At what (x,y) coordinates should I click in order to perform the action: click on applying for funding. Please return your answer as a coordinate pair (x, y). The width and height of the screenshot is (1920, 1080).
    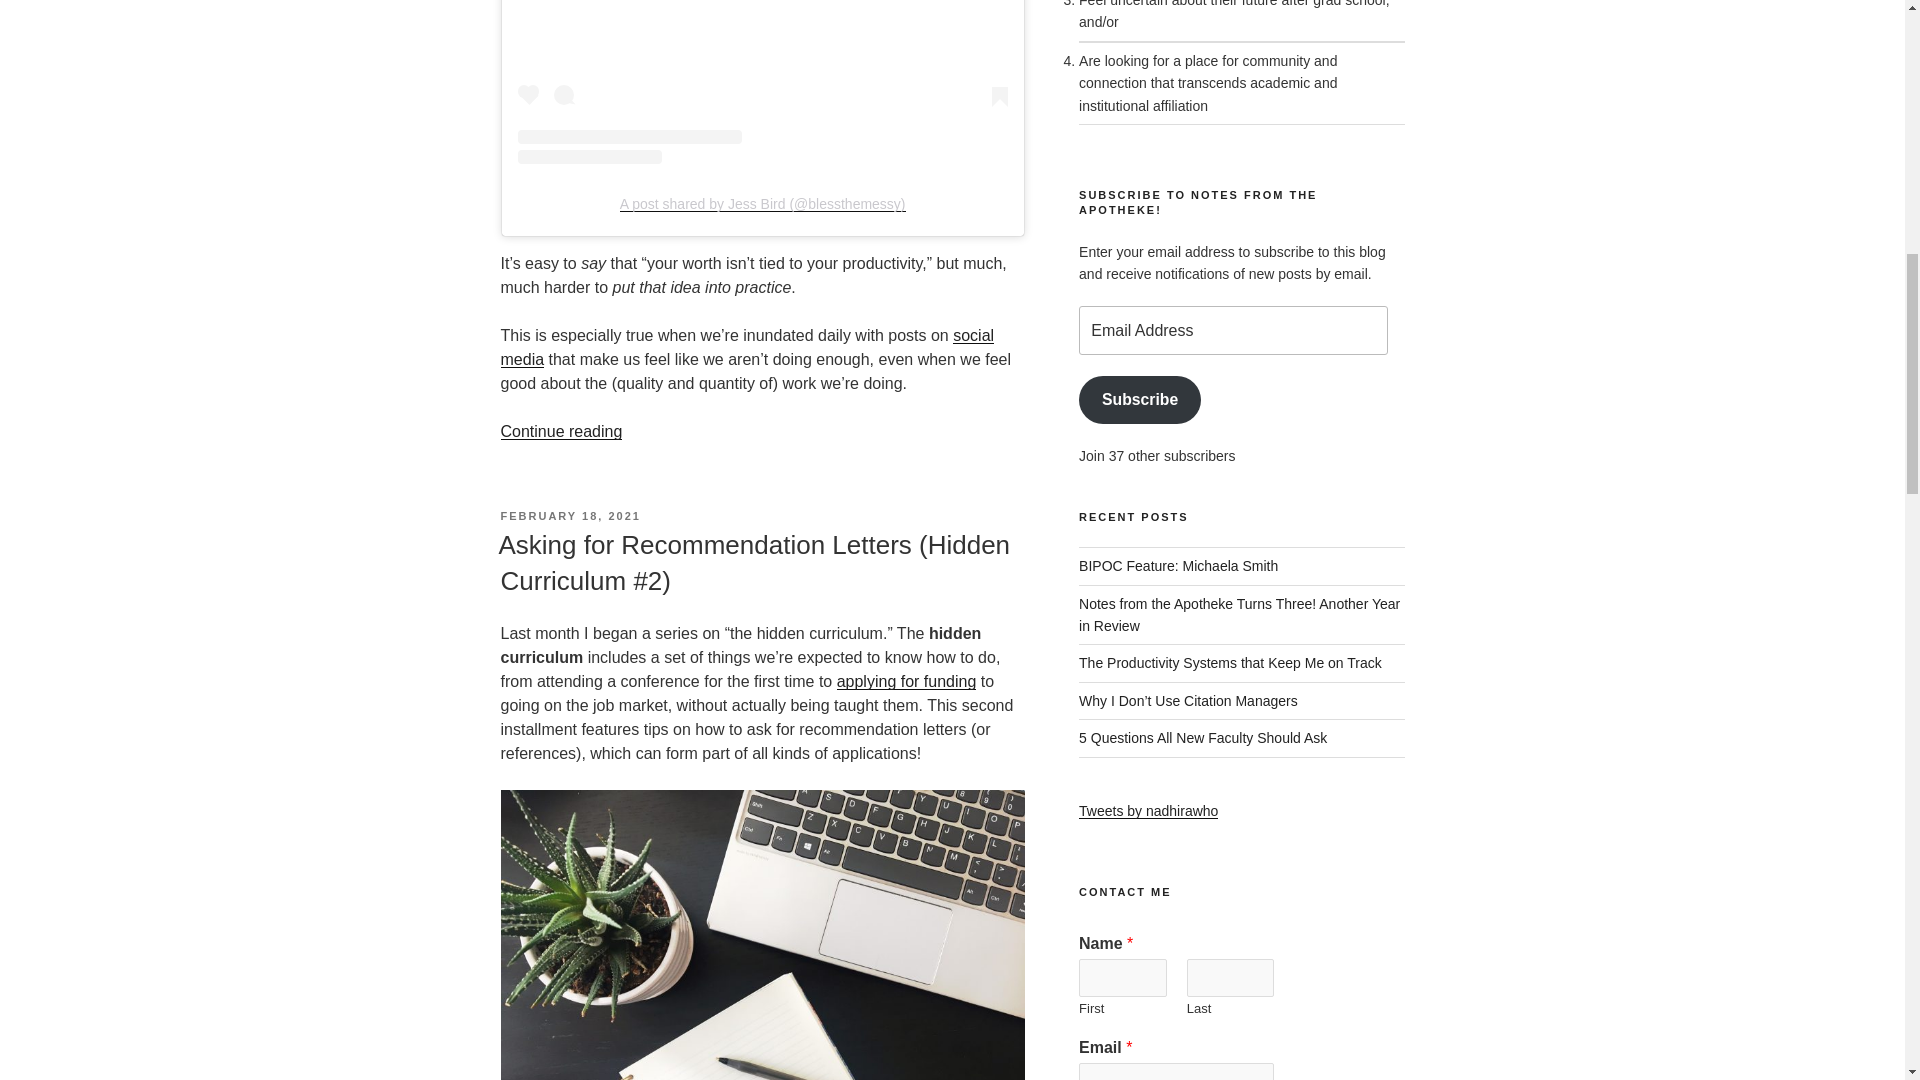
    Looking at the image, I should click on (907, 681).